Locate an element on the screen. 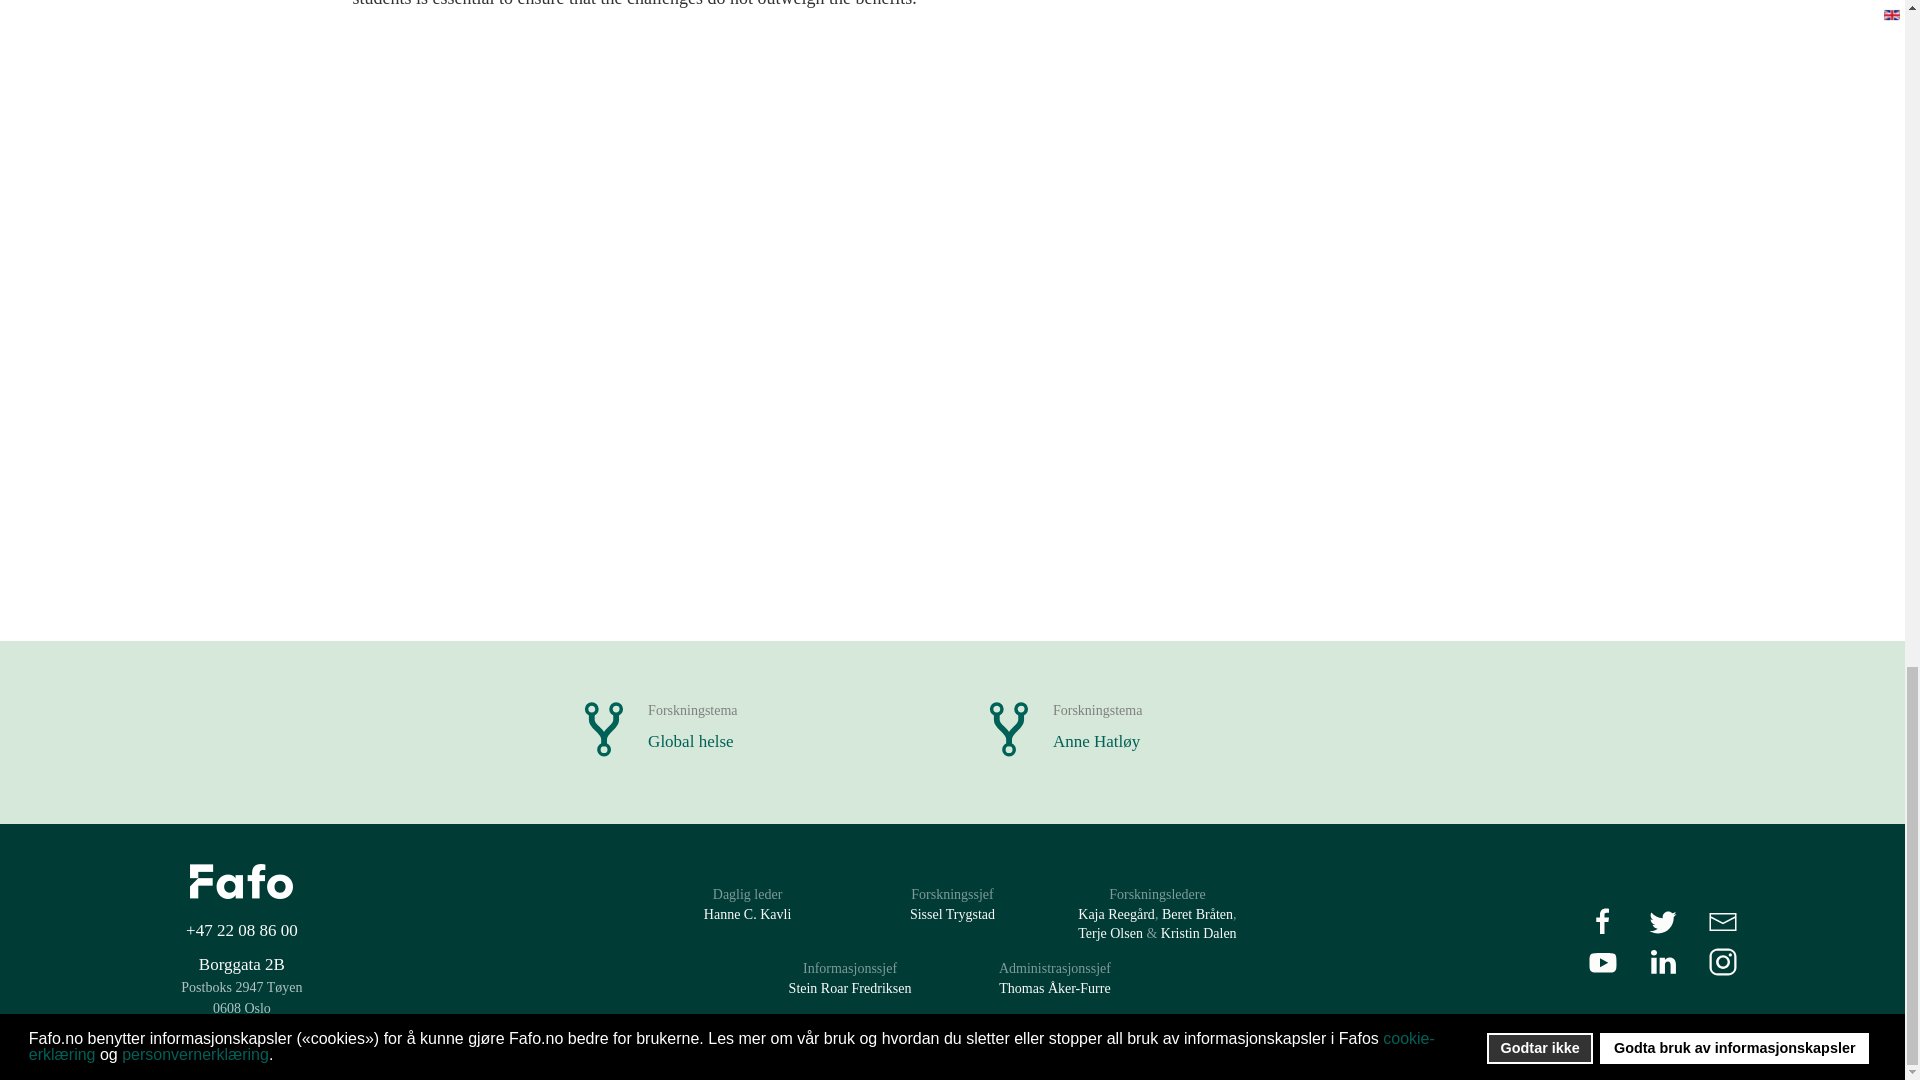 The image size is (1920, 1080). Borggata 2B is located at coordinates (748, 914).